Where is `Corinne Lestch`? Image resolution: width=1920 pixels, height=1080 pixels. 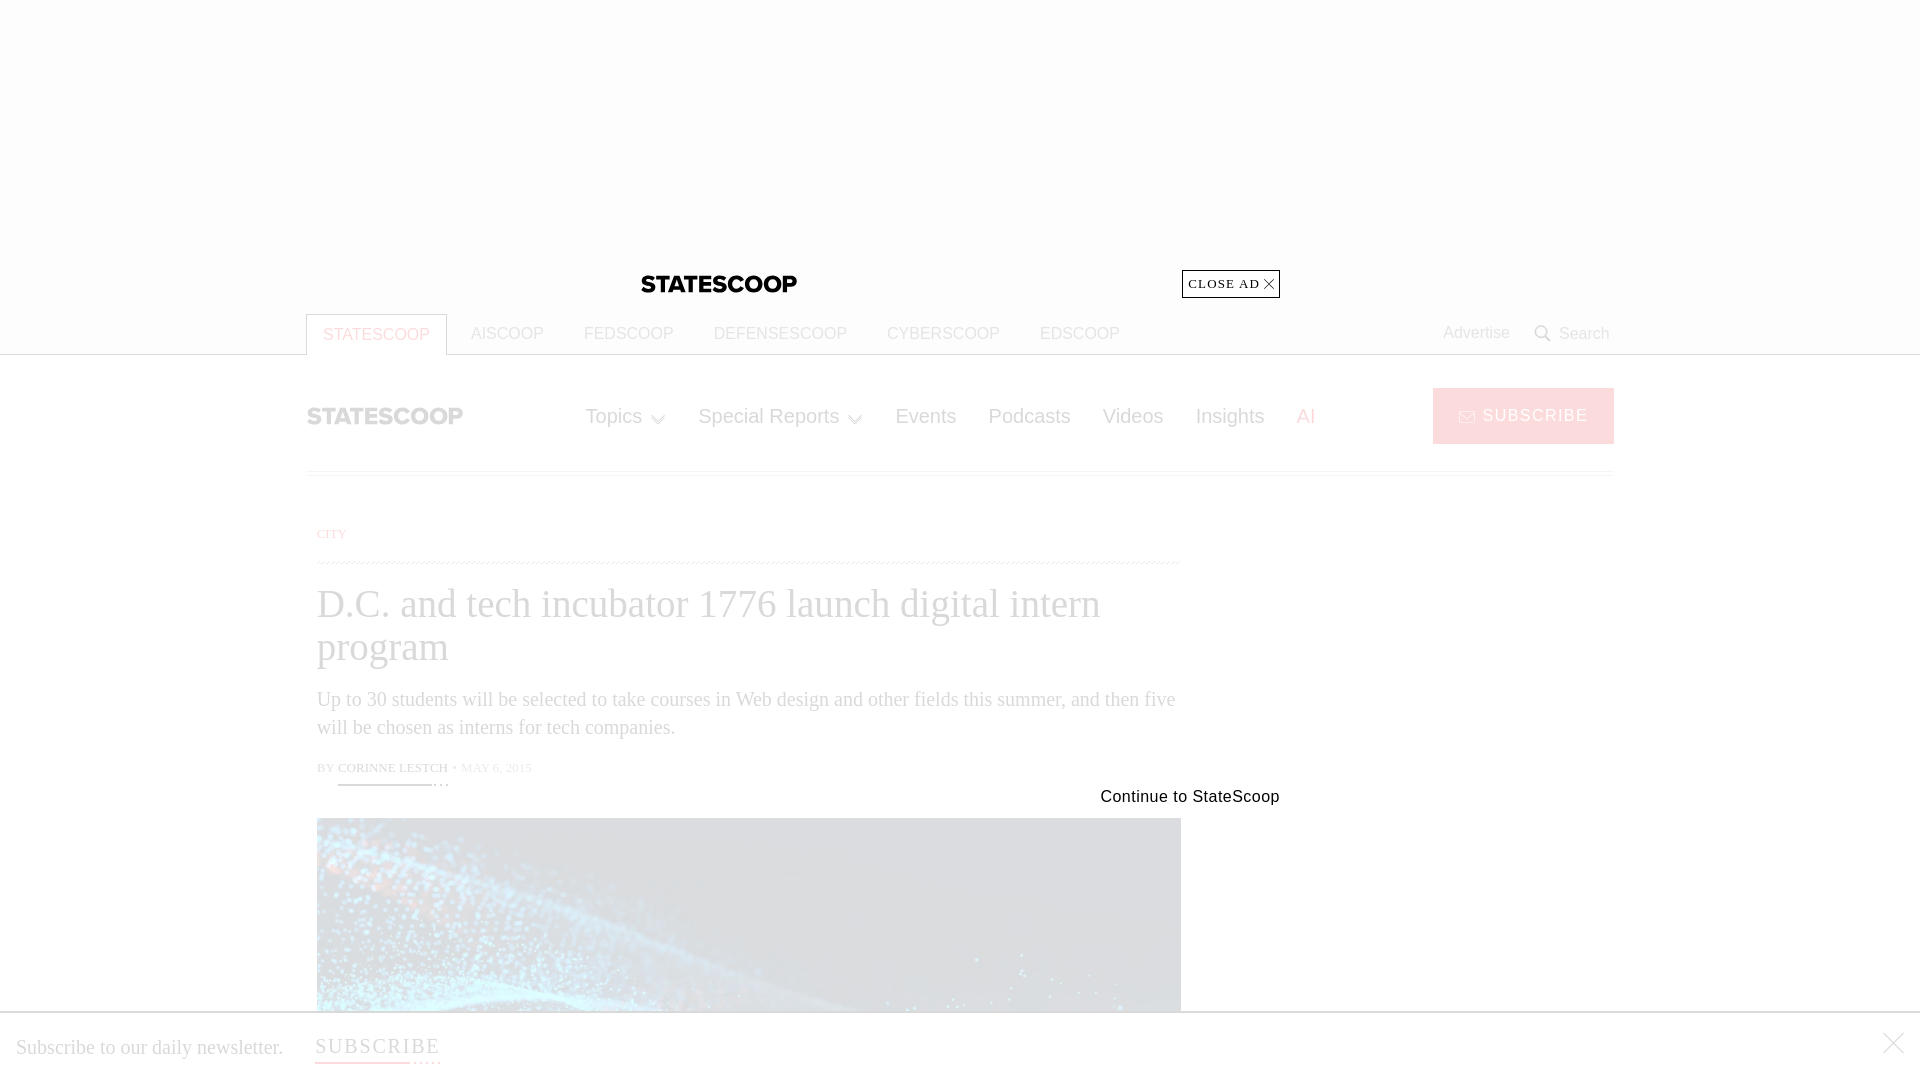
Corinne Lestch is located at coordinates (392, 770).